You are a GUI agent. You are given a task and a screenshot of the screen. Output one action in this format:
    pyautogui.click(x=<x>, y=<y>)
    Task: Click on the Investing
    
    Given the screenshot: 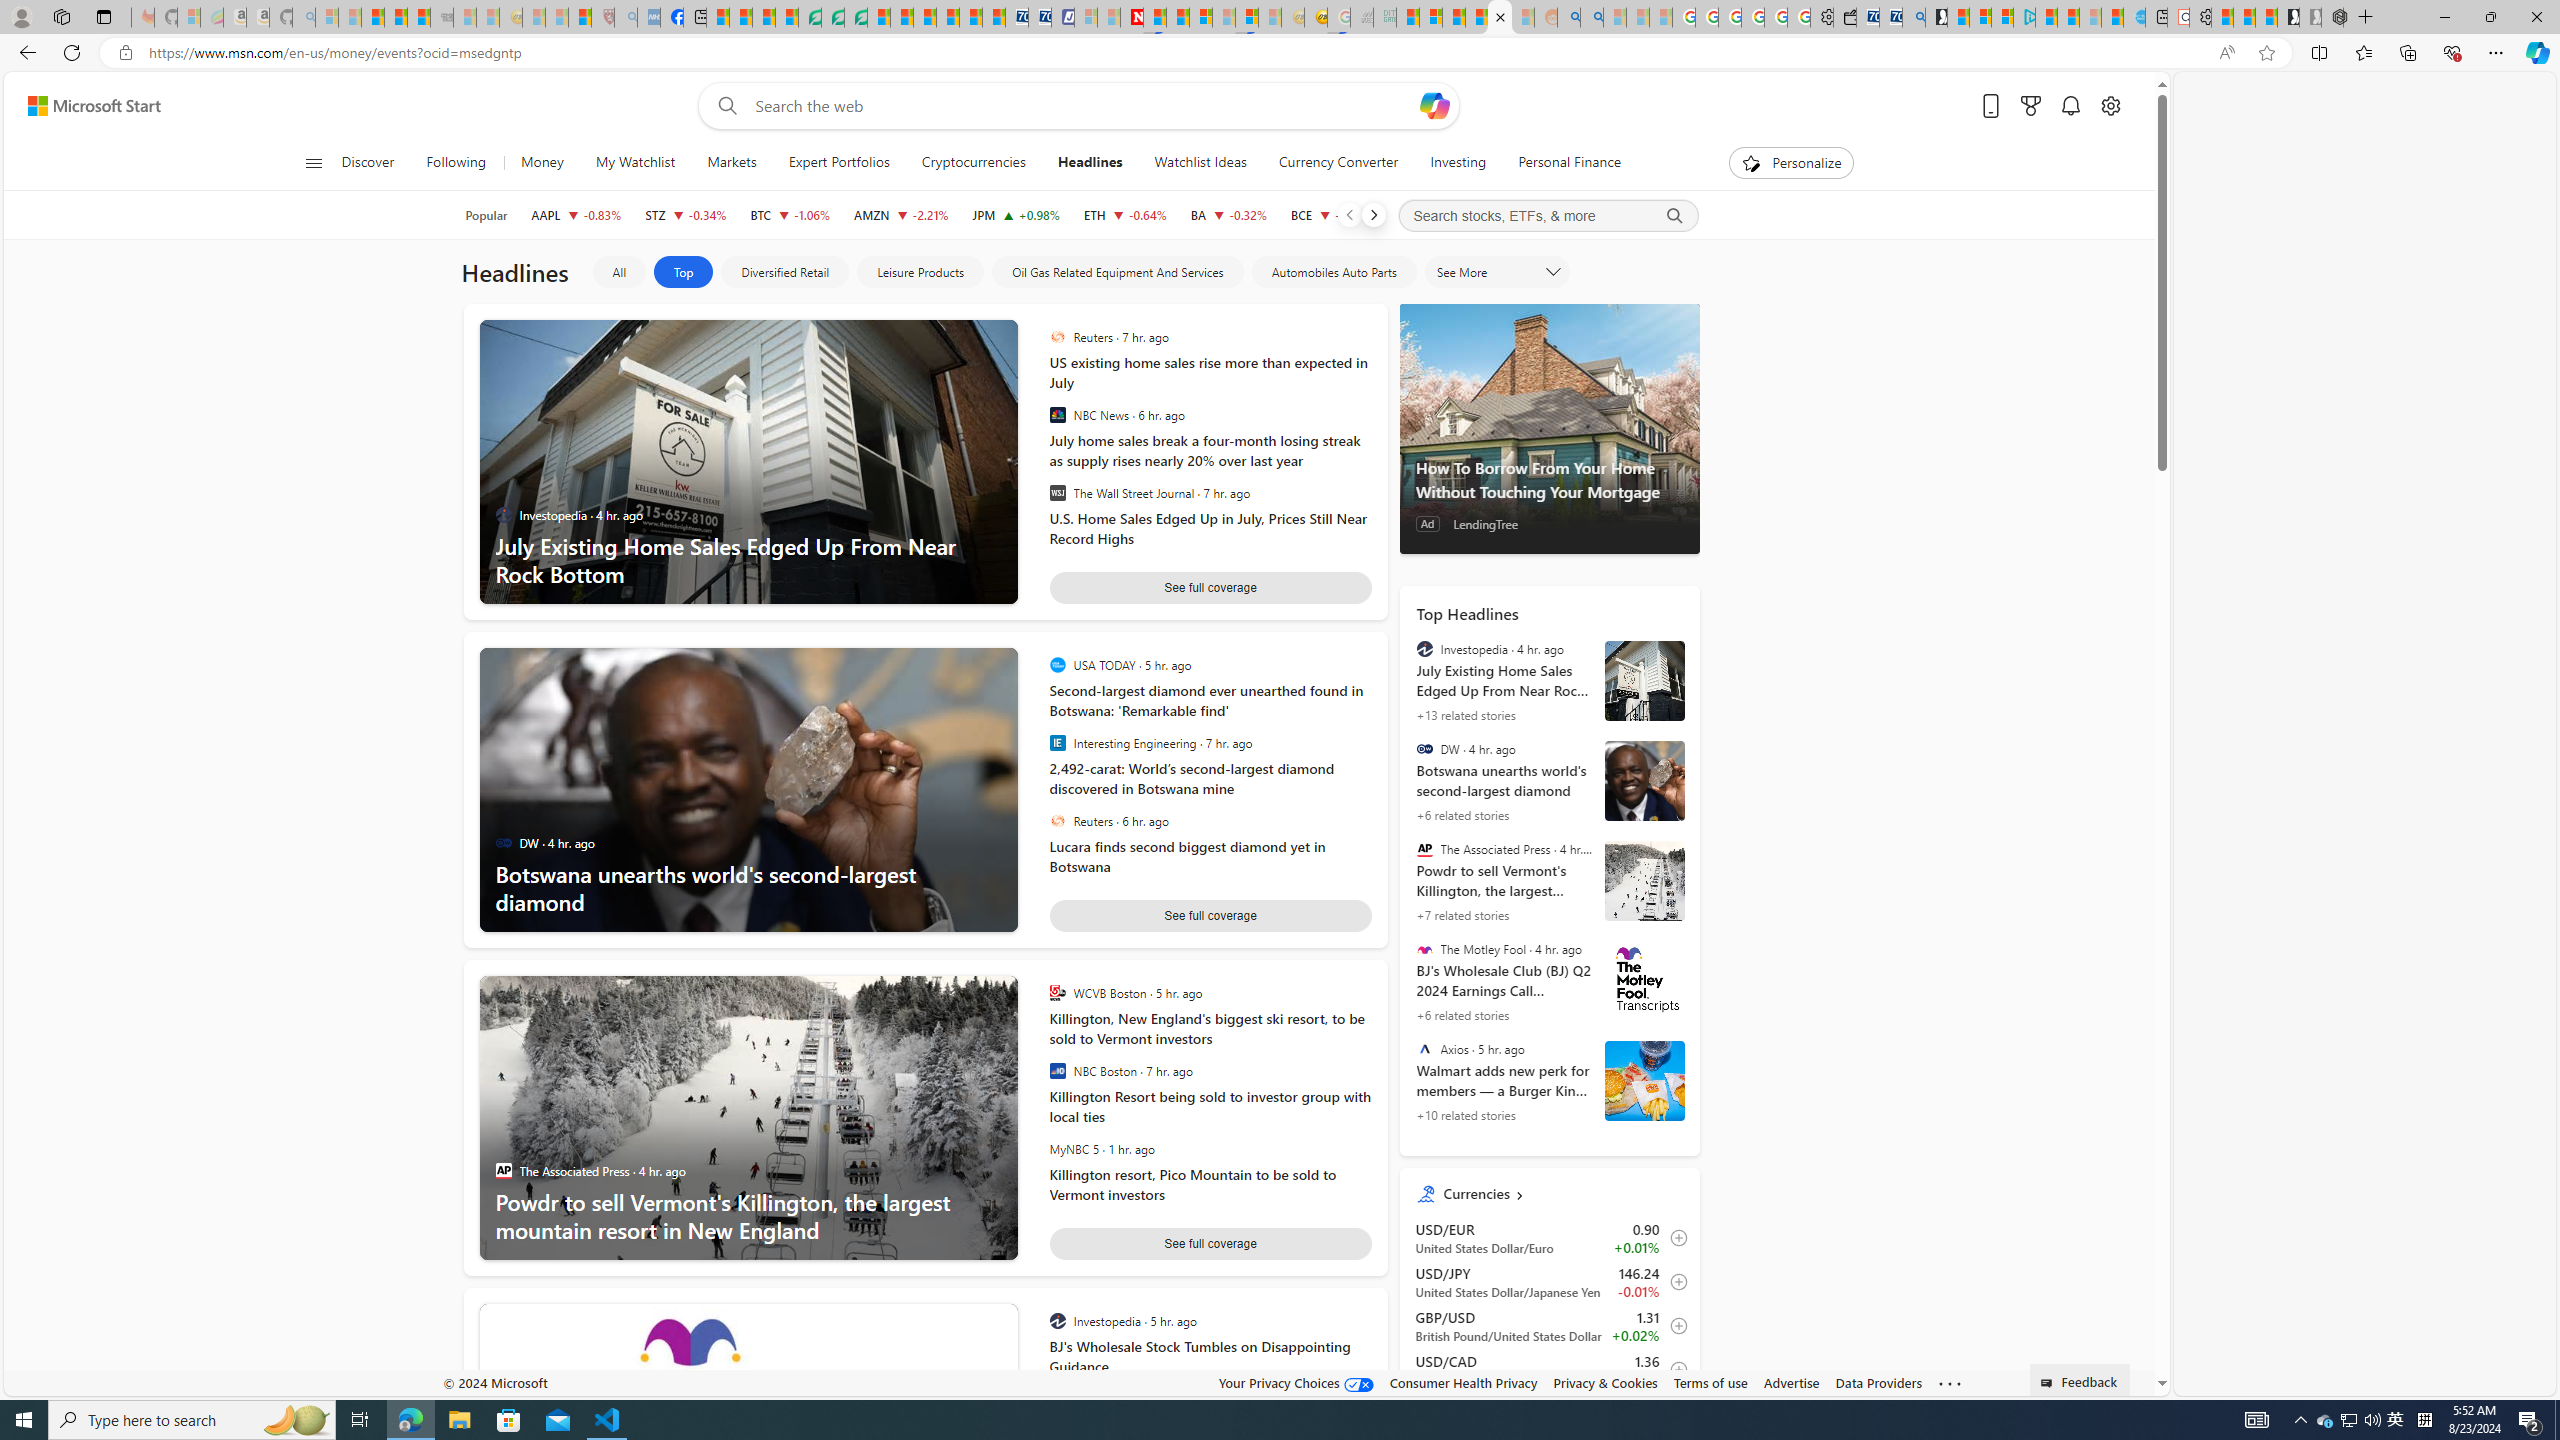 What is the action you would take?
    pyautogui.click(x=1458, y=163)
    